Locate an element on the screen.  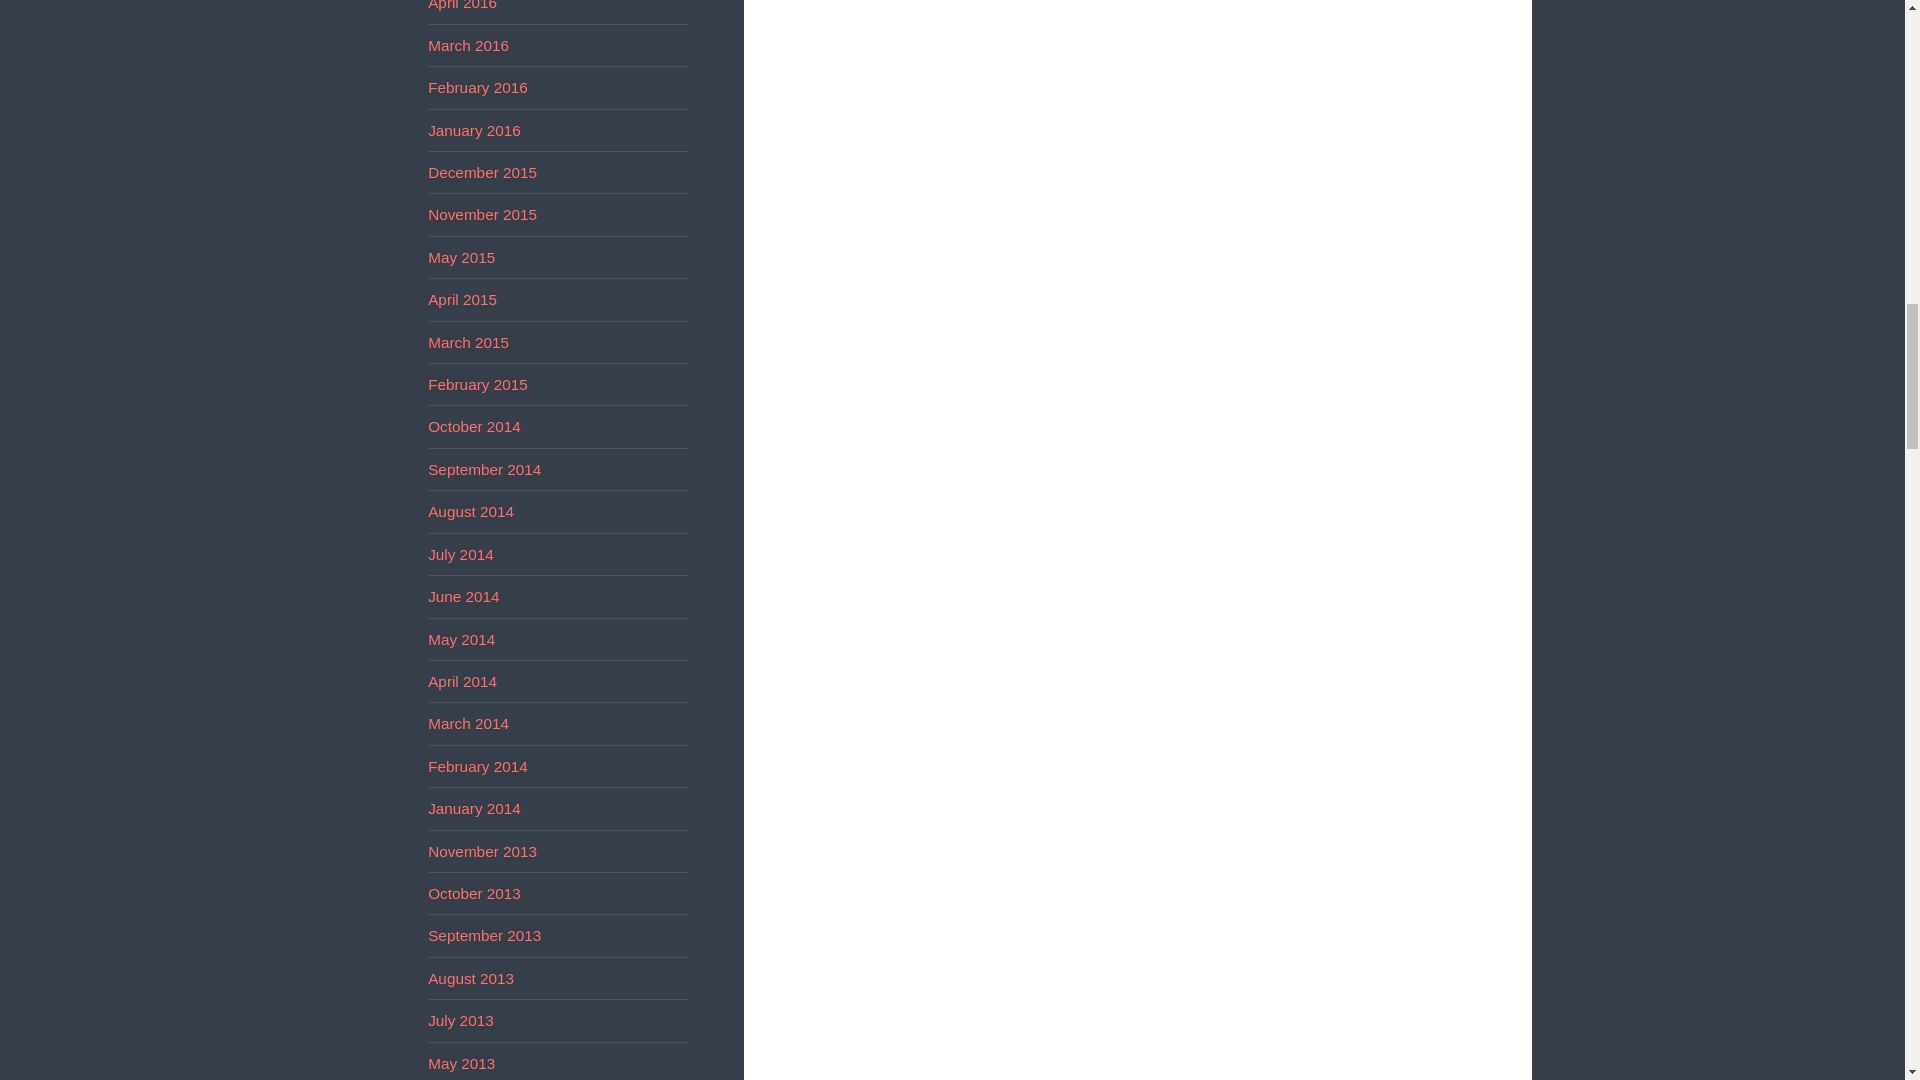
April 2016 is located at coordinates (462, 5).